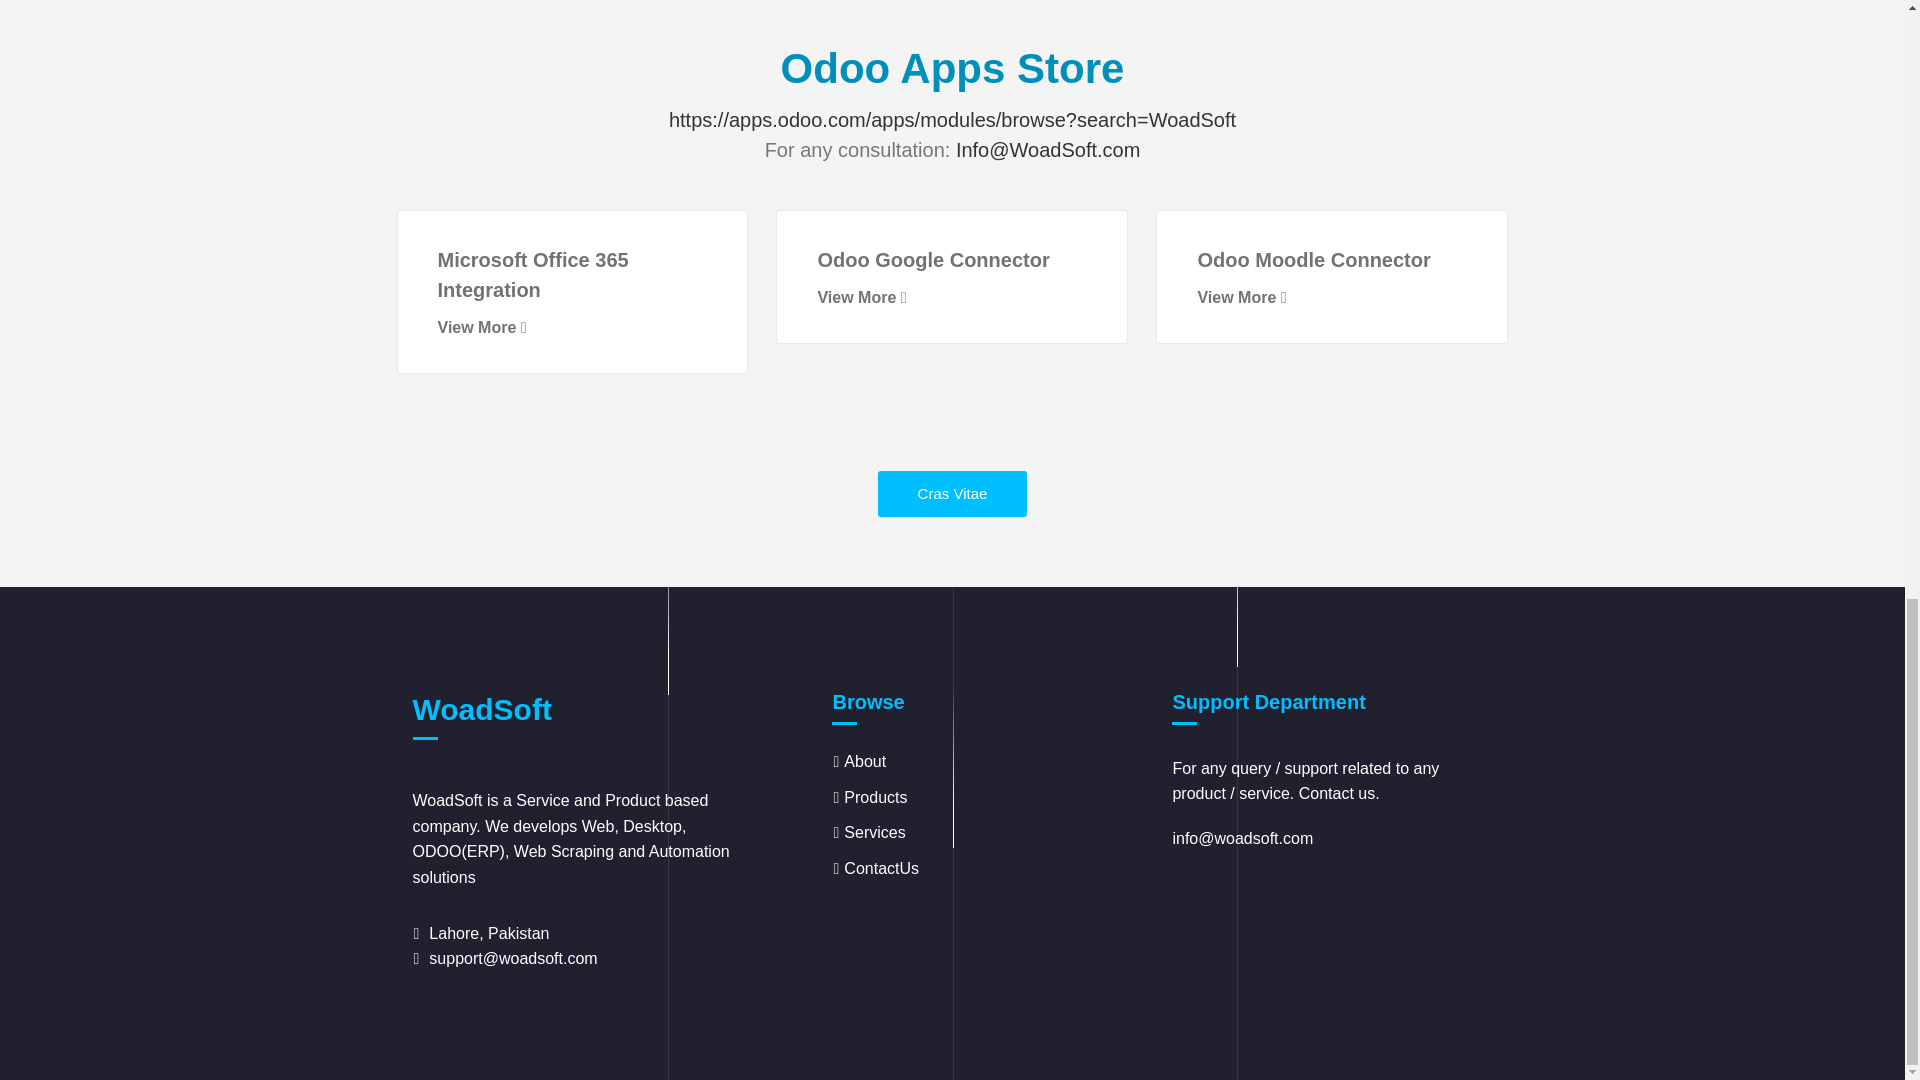 The image size is (1920, 1080). Describe the element at coordinates (864, 761) in the screenshot. I see `About` at that location.